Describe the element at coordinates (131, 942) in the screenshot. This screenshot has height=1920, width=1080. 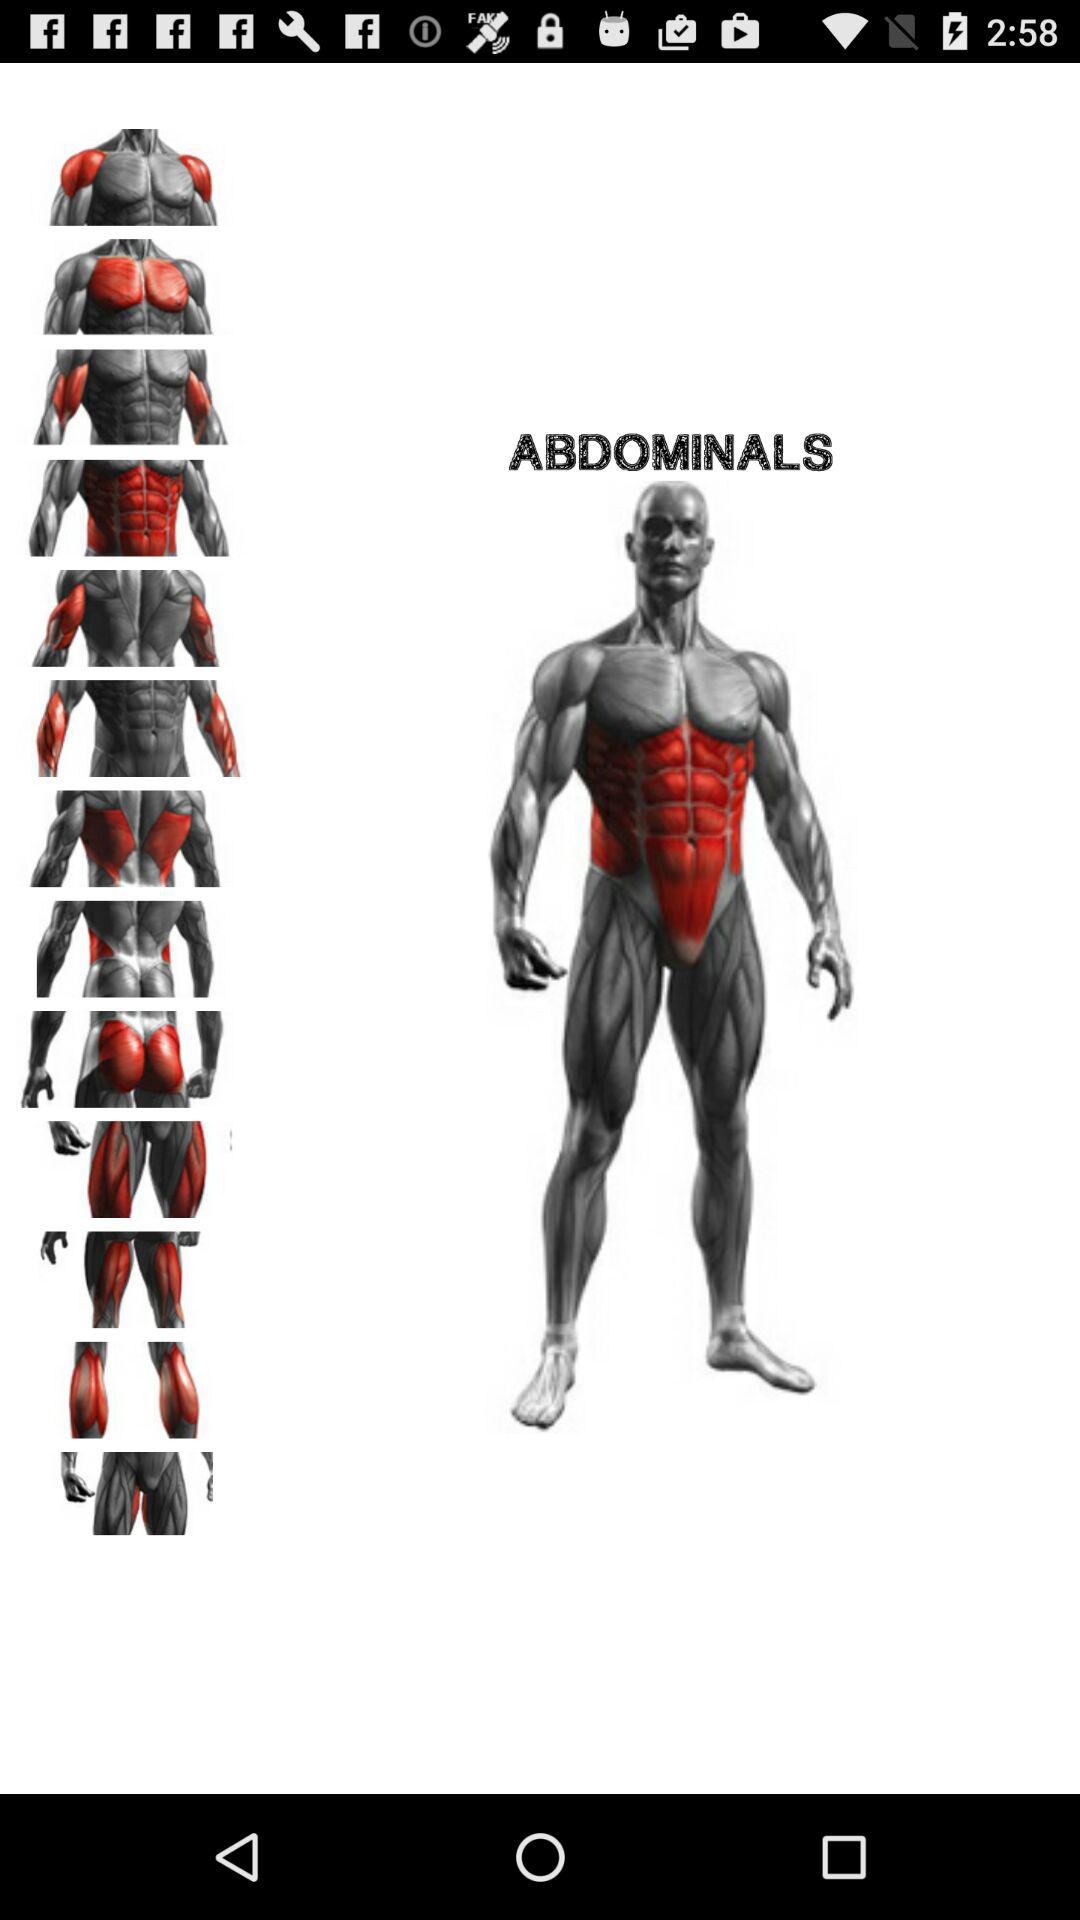
I see `select body part` at that location.